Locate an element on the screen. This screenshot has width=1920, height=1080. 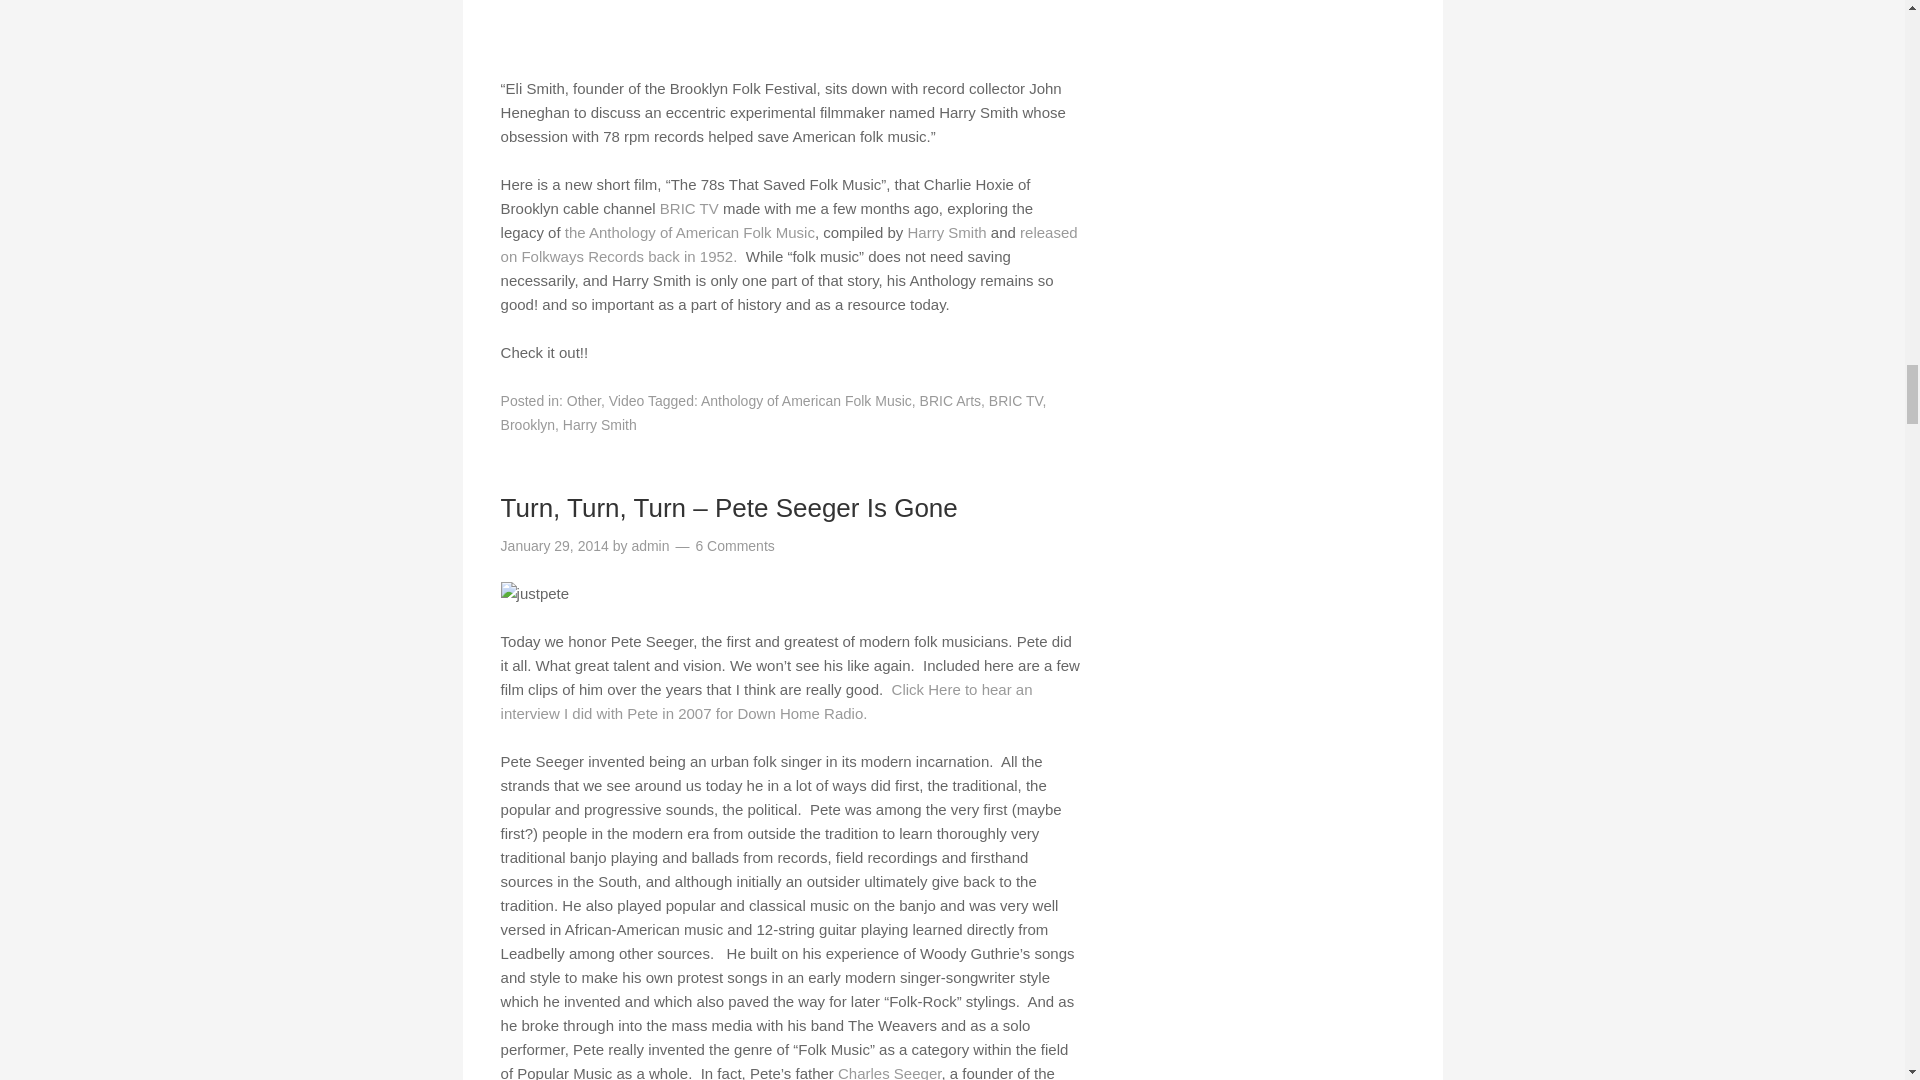
Video is located at coordinates (626, 401).